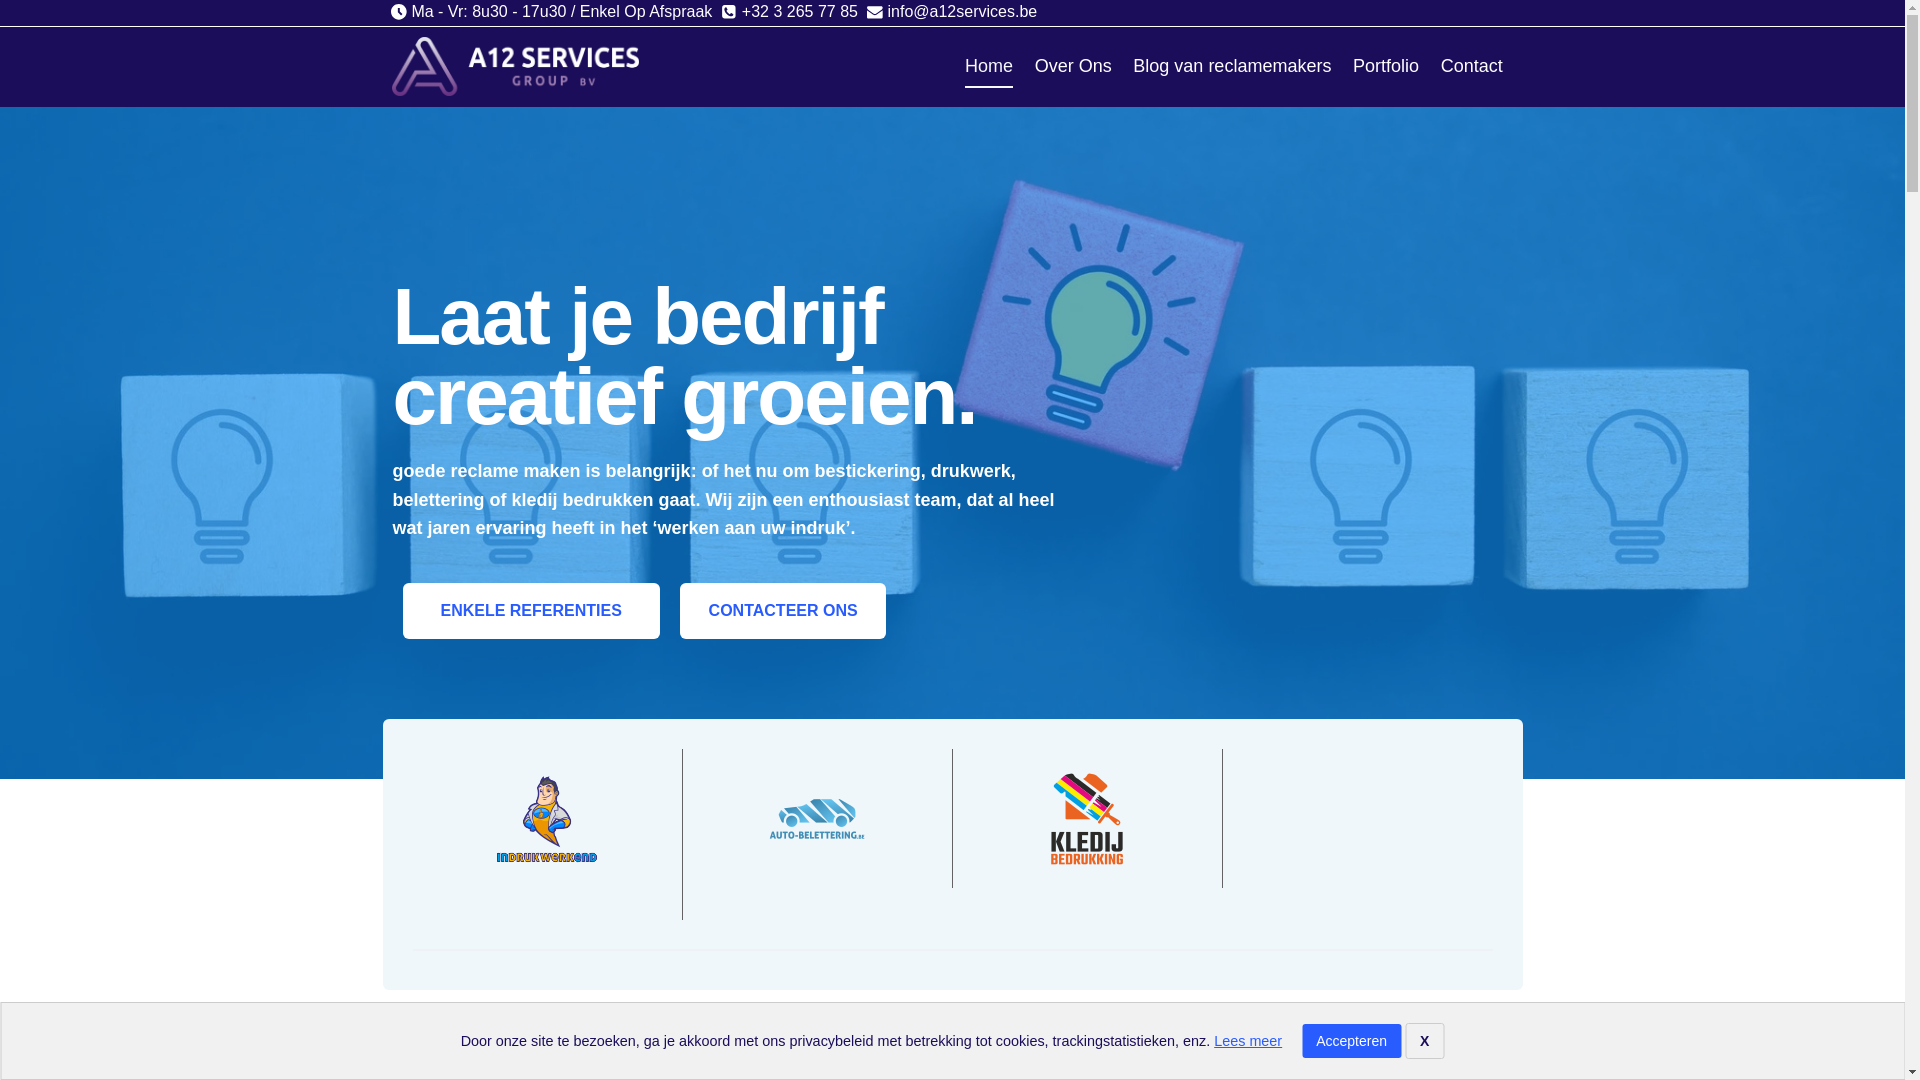 The image size is (1920, 1080). What do you see at coordinates (1424, 1041) in the screenshot?
I see `X` at bounding box center [1424, 1041].